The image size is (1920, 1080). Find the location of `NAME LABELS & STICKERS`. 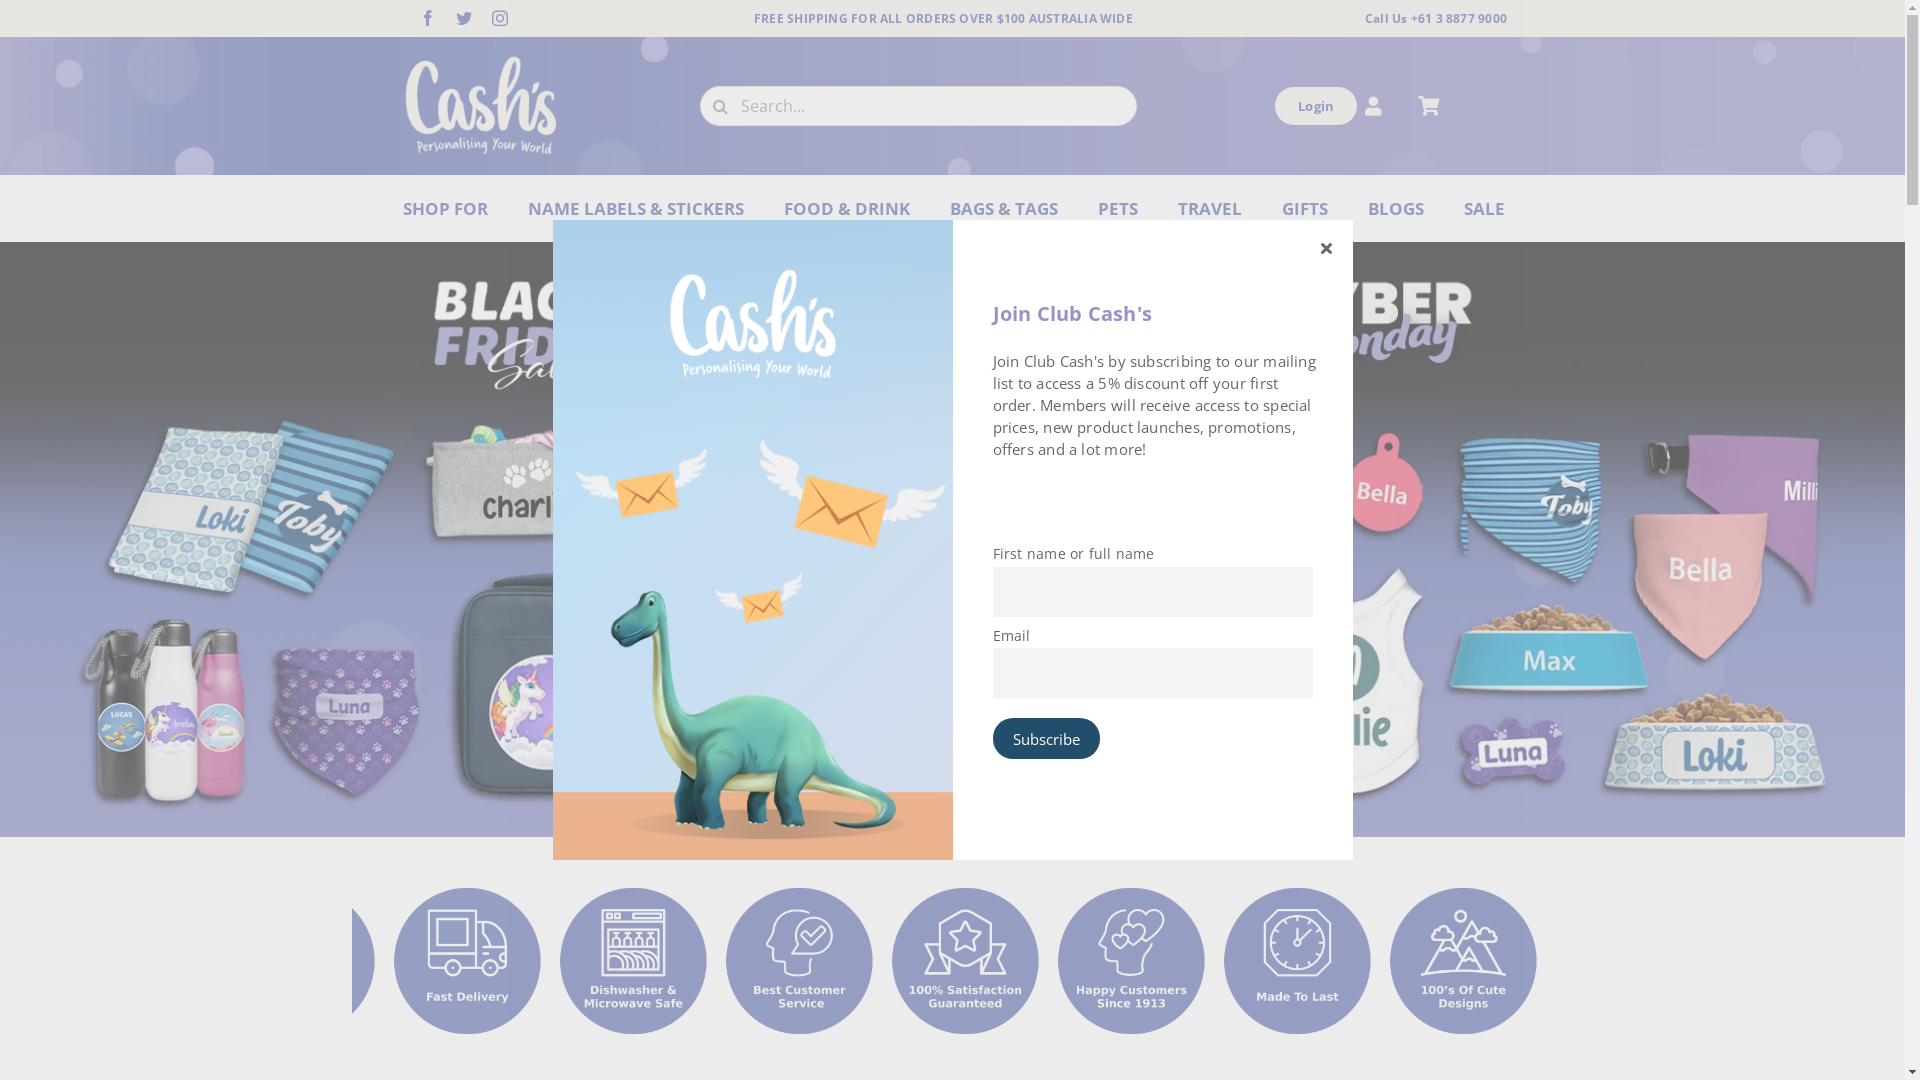

NAME LABELS & STICKERS is located at coordinates (636, 209).